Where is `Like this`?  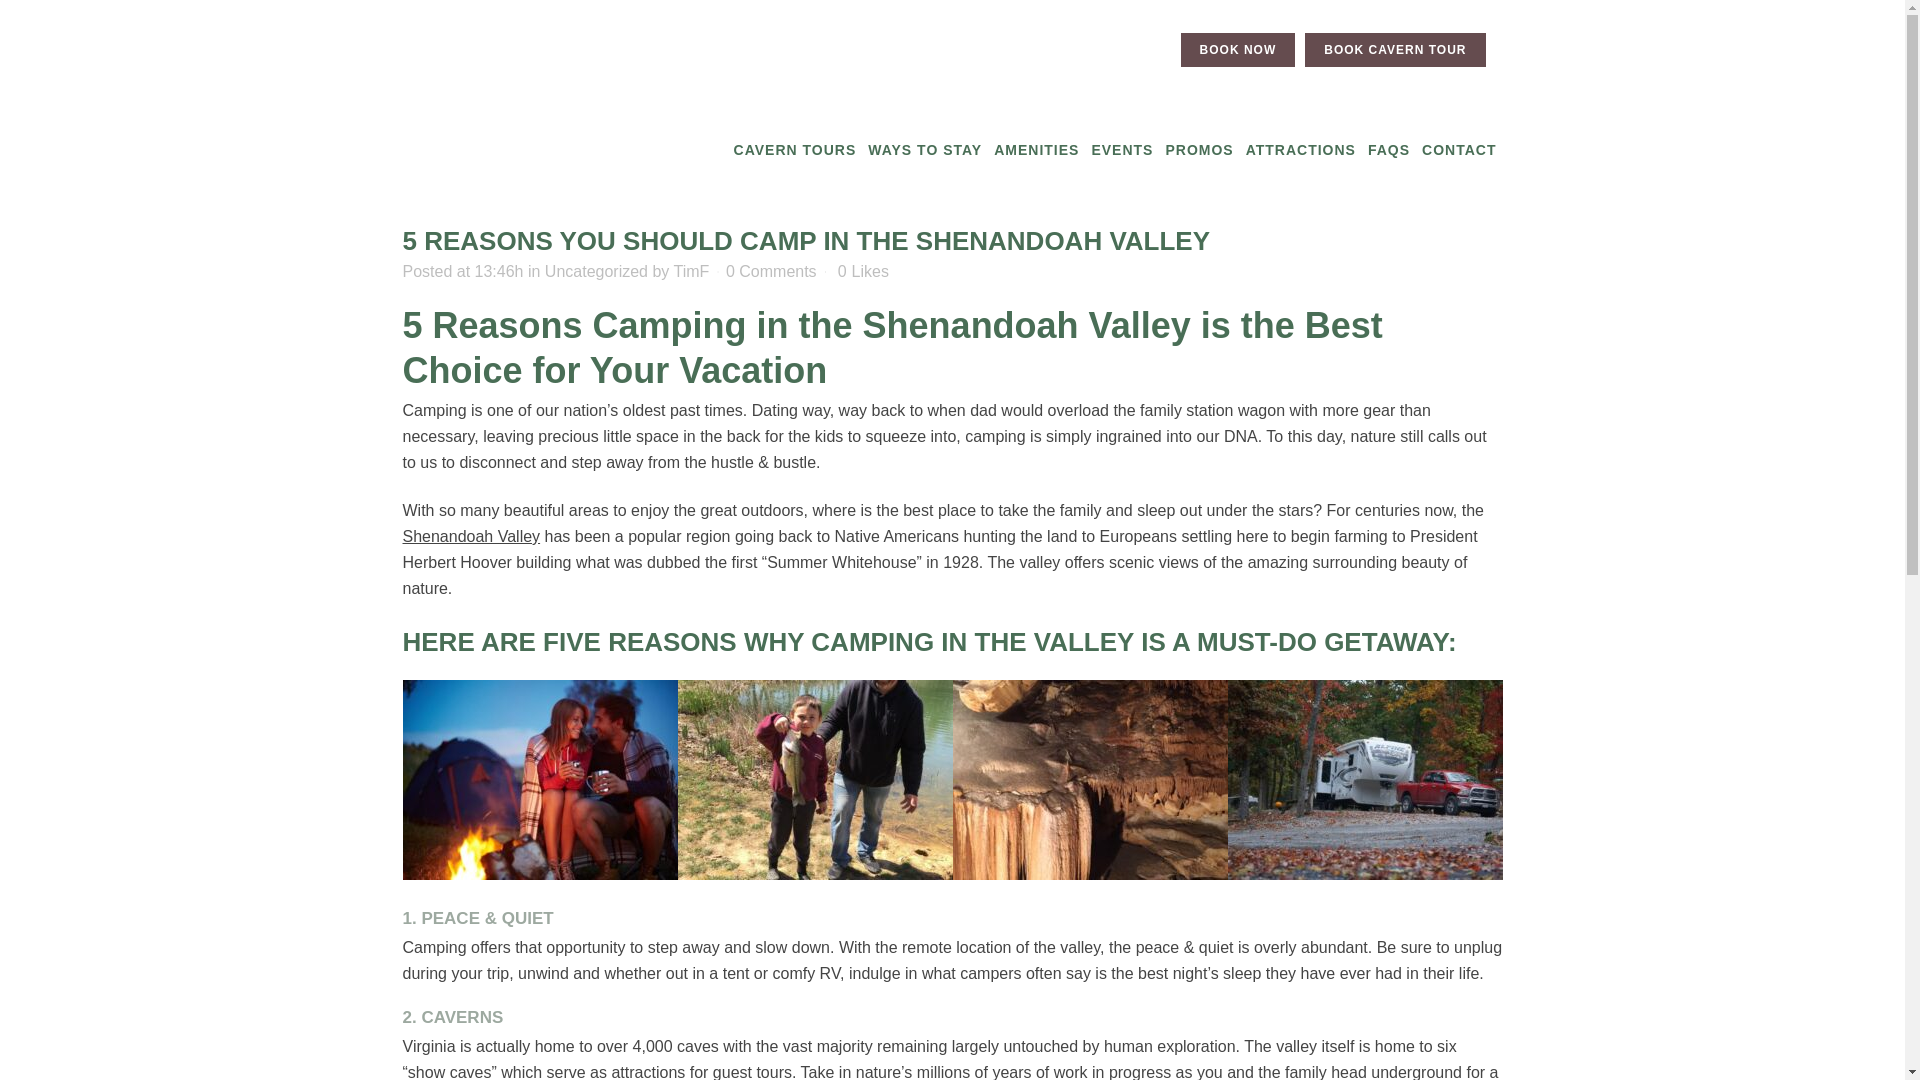 Like this is located at coordinates (862, 271).